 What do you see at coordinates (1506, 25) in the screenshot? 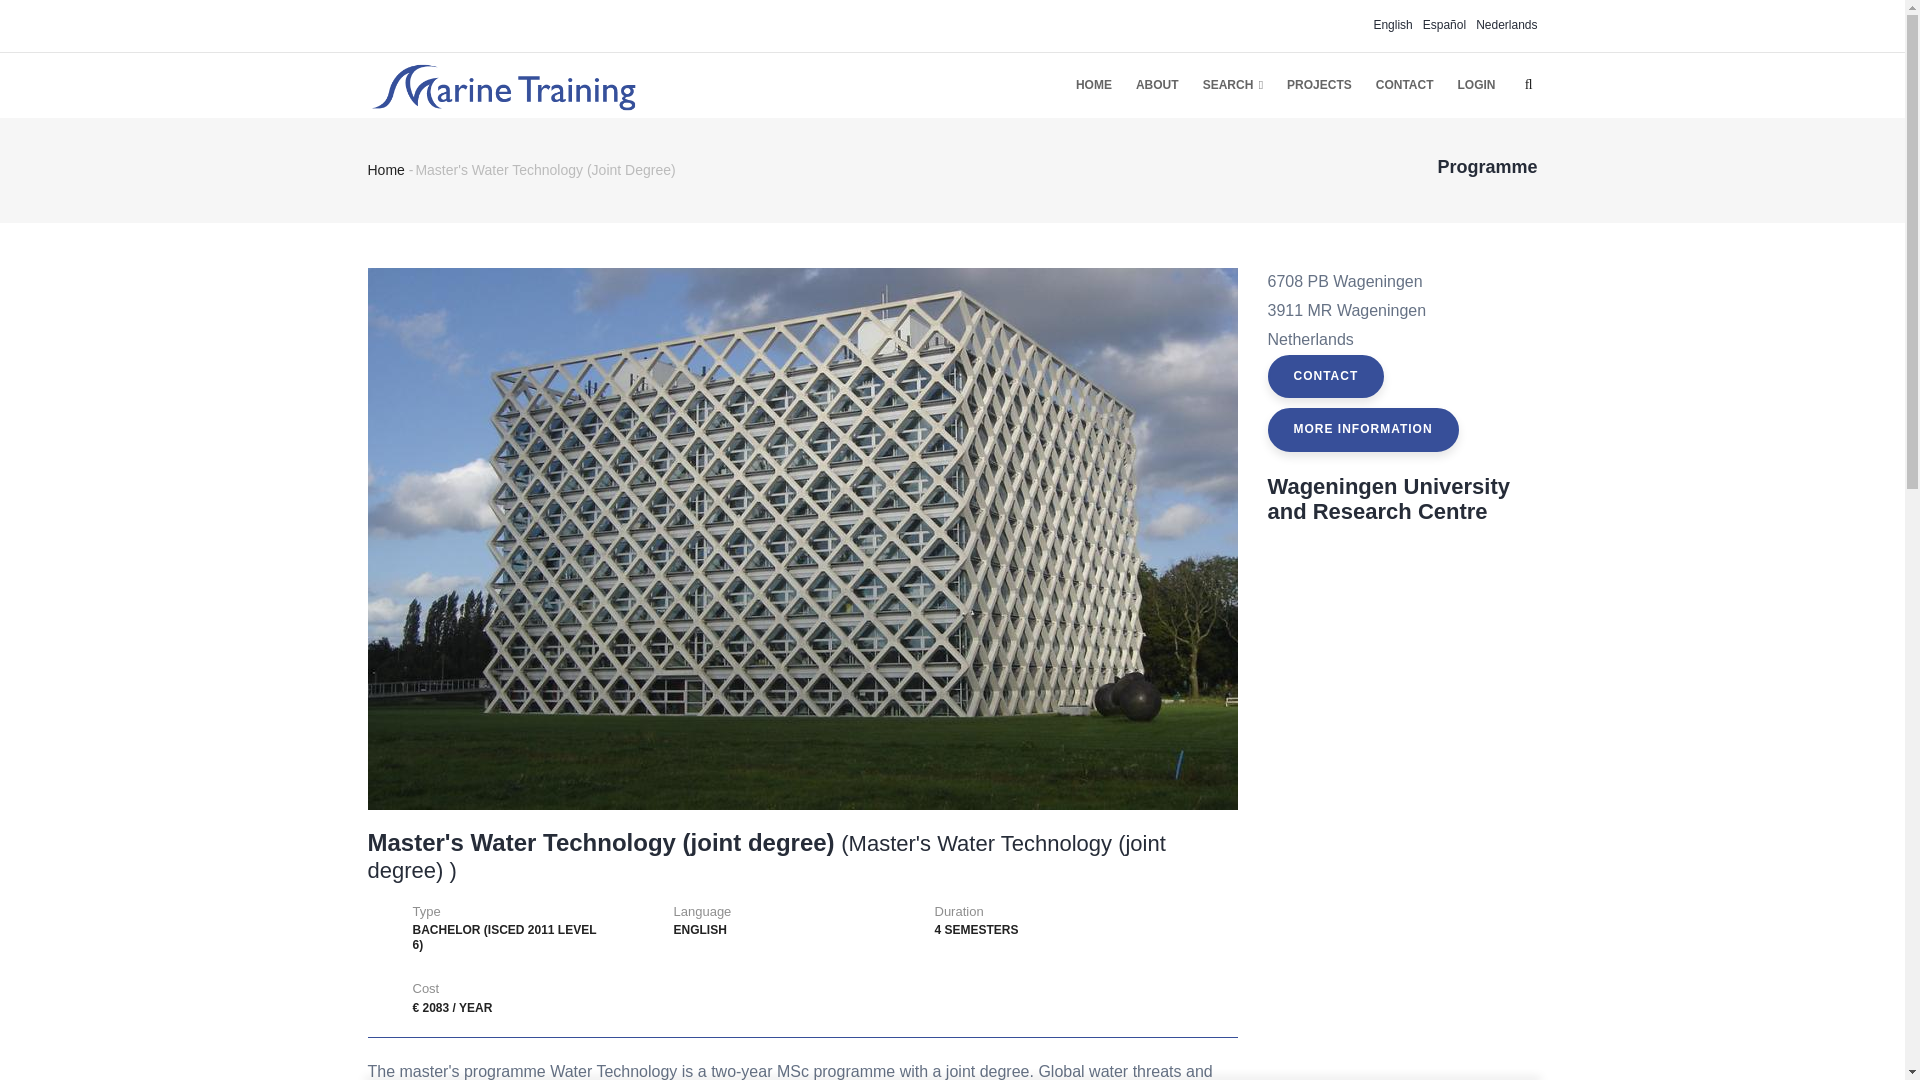
I see `Nederlands` at bounding box center [1506, 25].